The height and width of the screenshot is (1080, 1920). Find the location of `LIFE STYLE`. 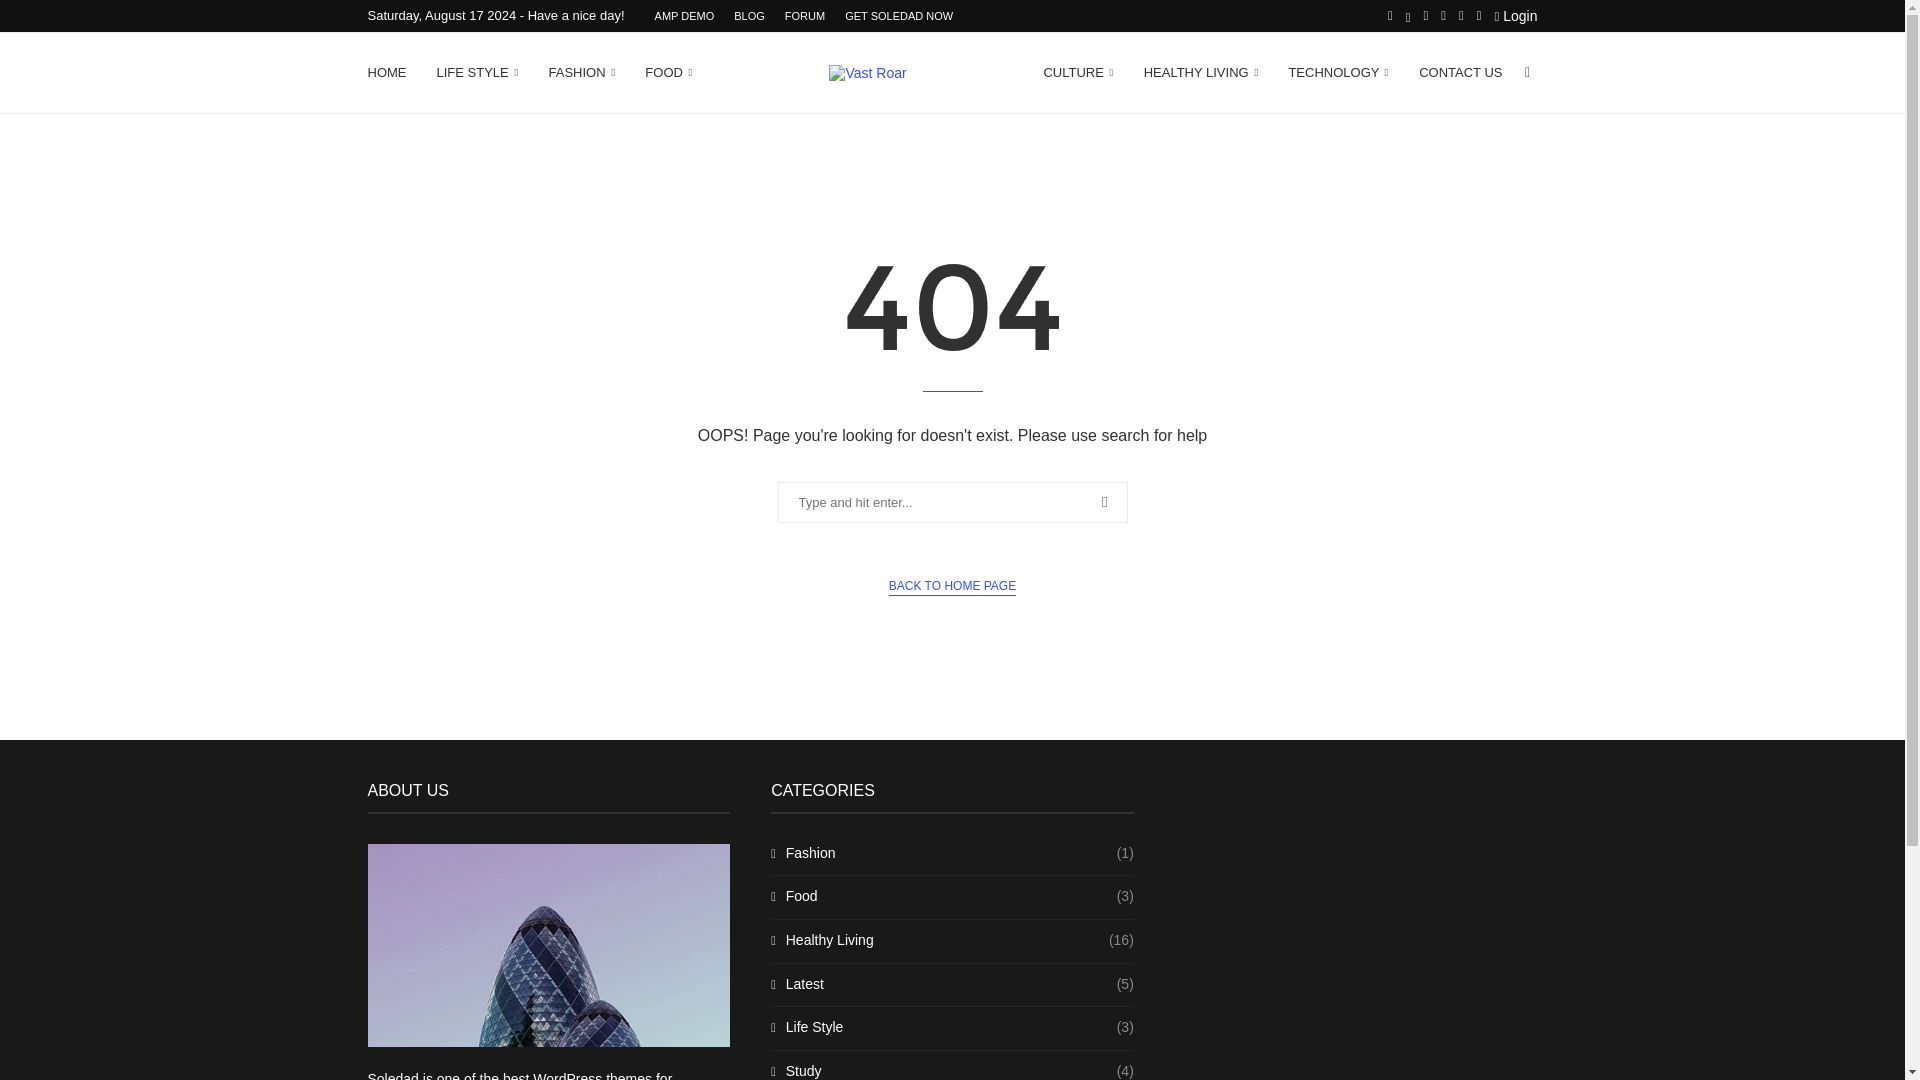

LIFE STYLE is located at coordinates (476, 73).